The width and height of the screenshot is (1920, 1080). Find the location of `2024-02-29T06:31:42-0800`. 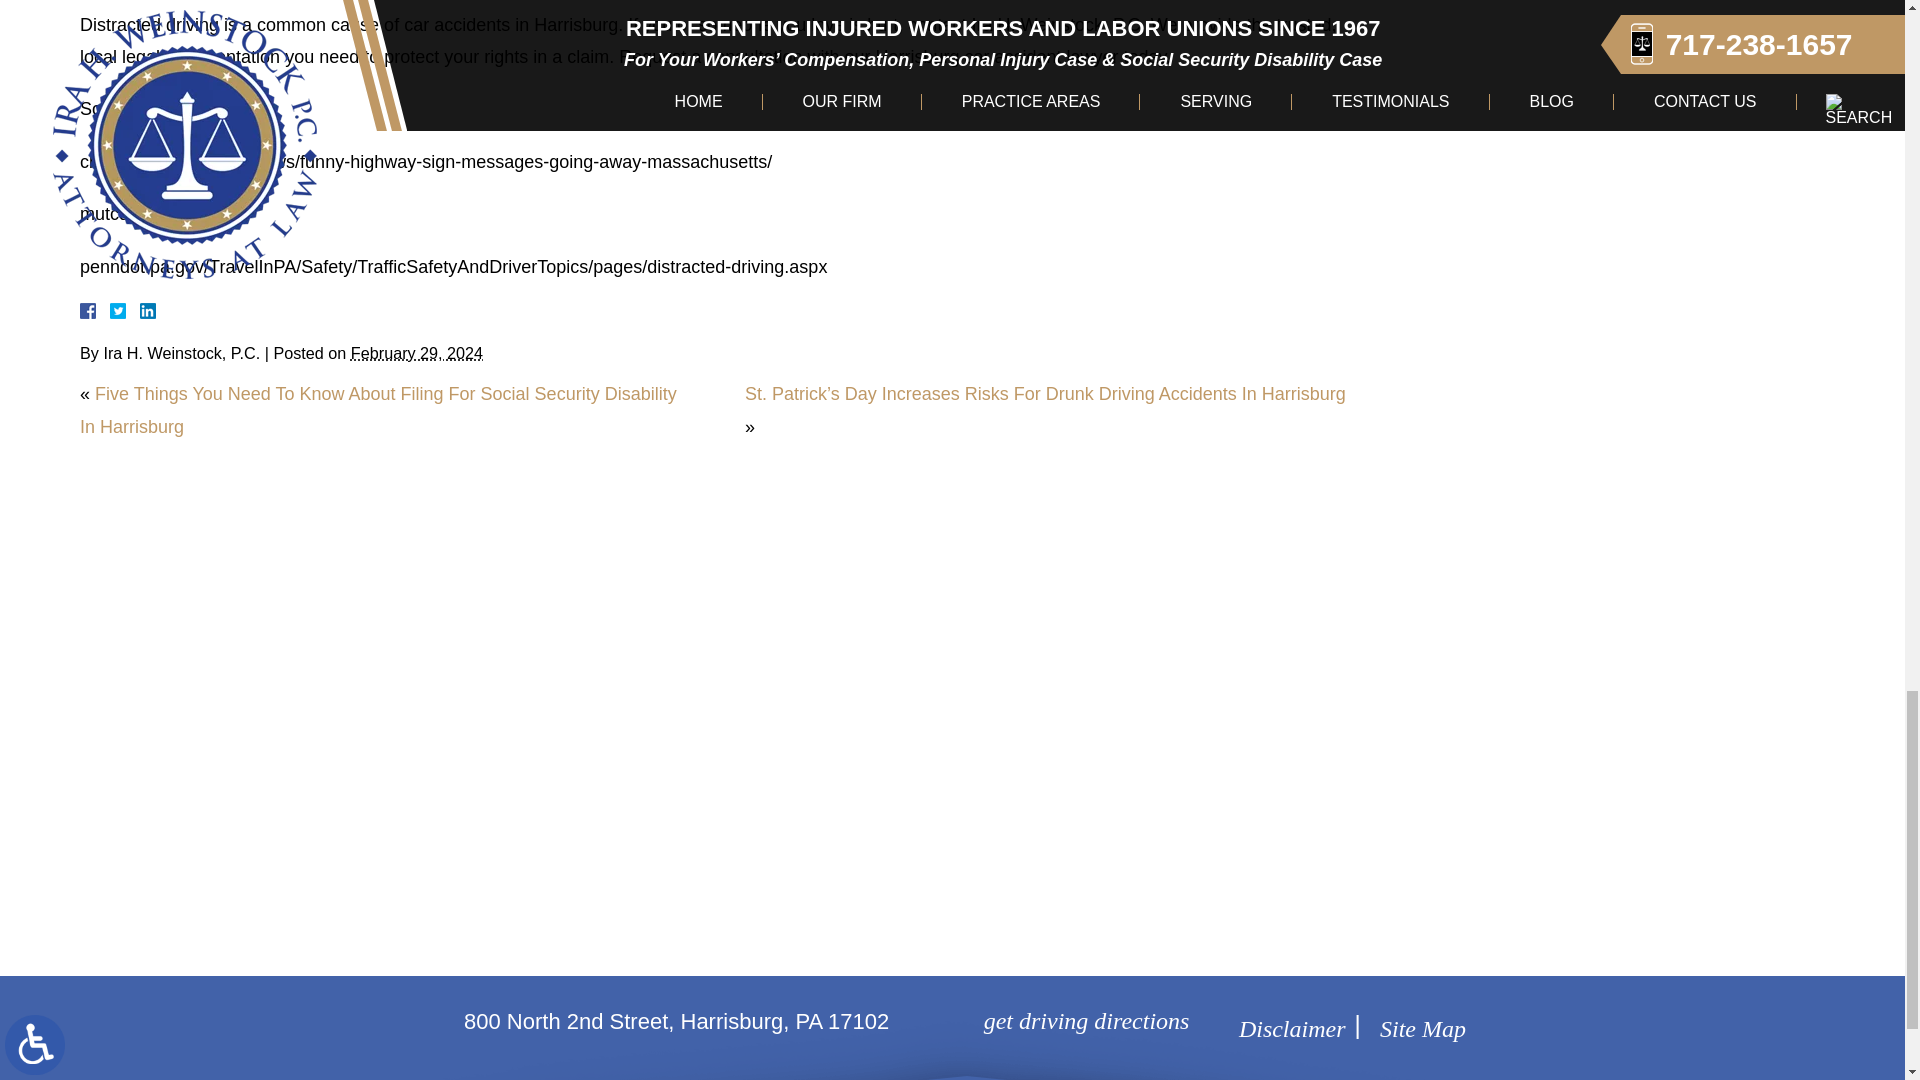

2024-02-29T06:31:42-0800 is located at coordinates (417, 352).